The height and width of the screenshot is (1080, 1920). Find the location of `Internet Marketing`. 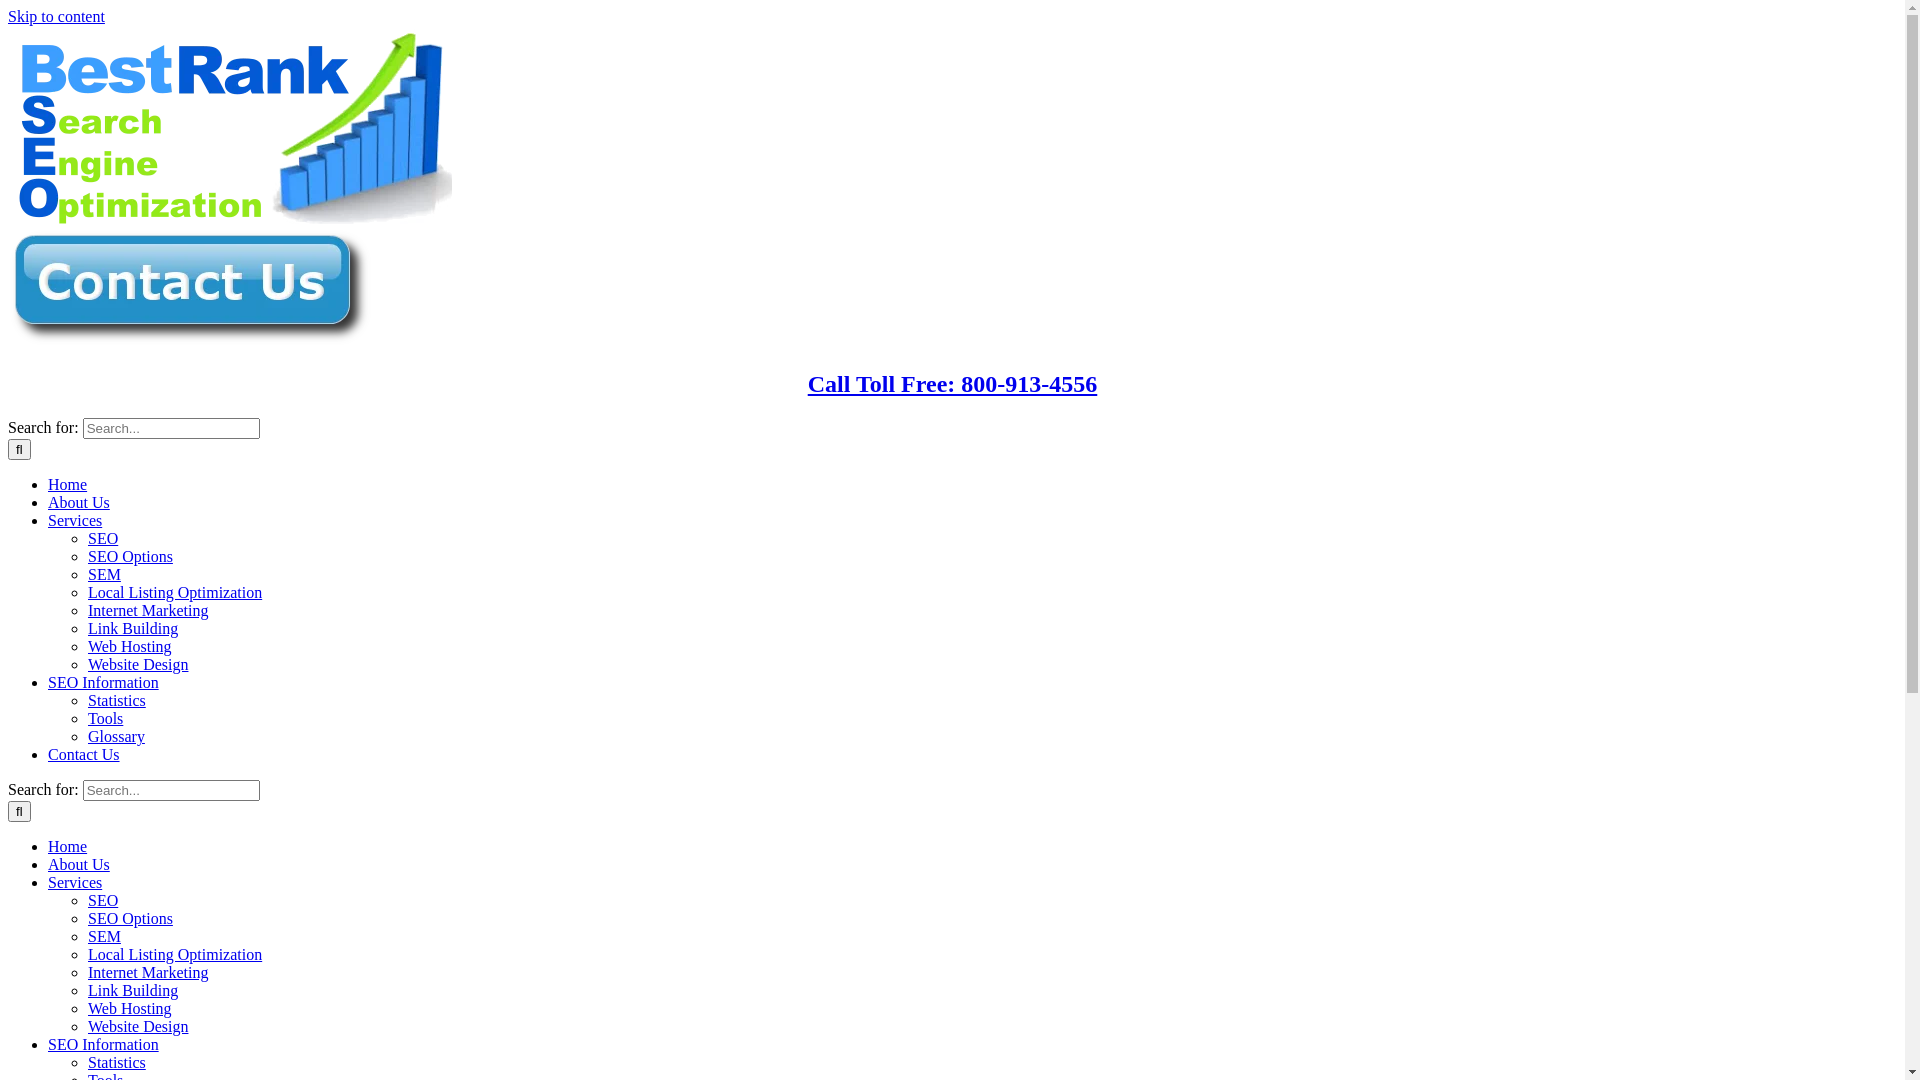

Internet Marketing is located at coordinates (148, 972).